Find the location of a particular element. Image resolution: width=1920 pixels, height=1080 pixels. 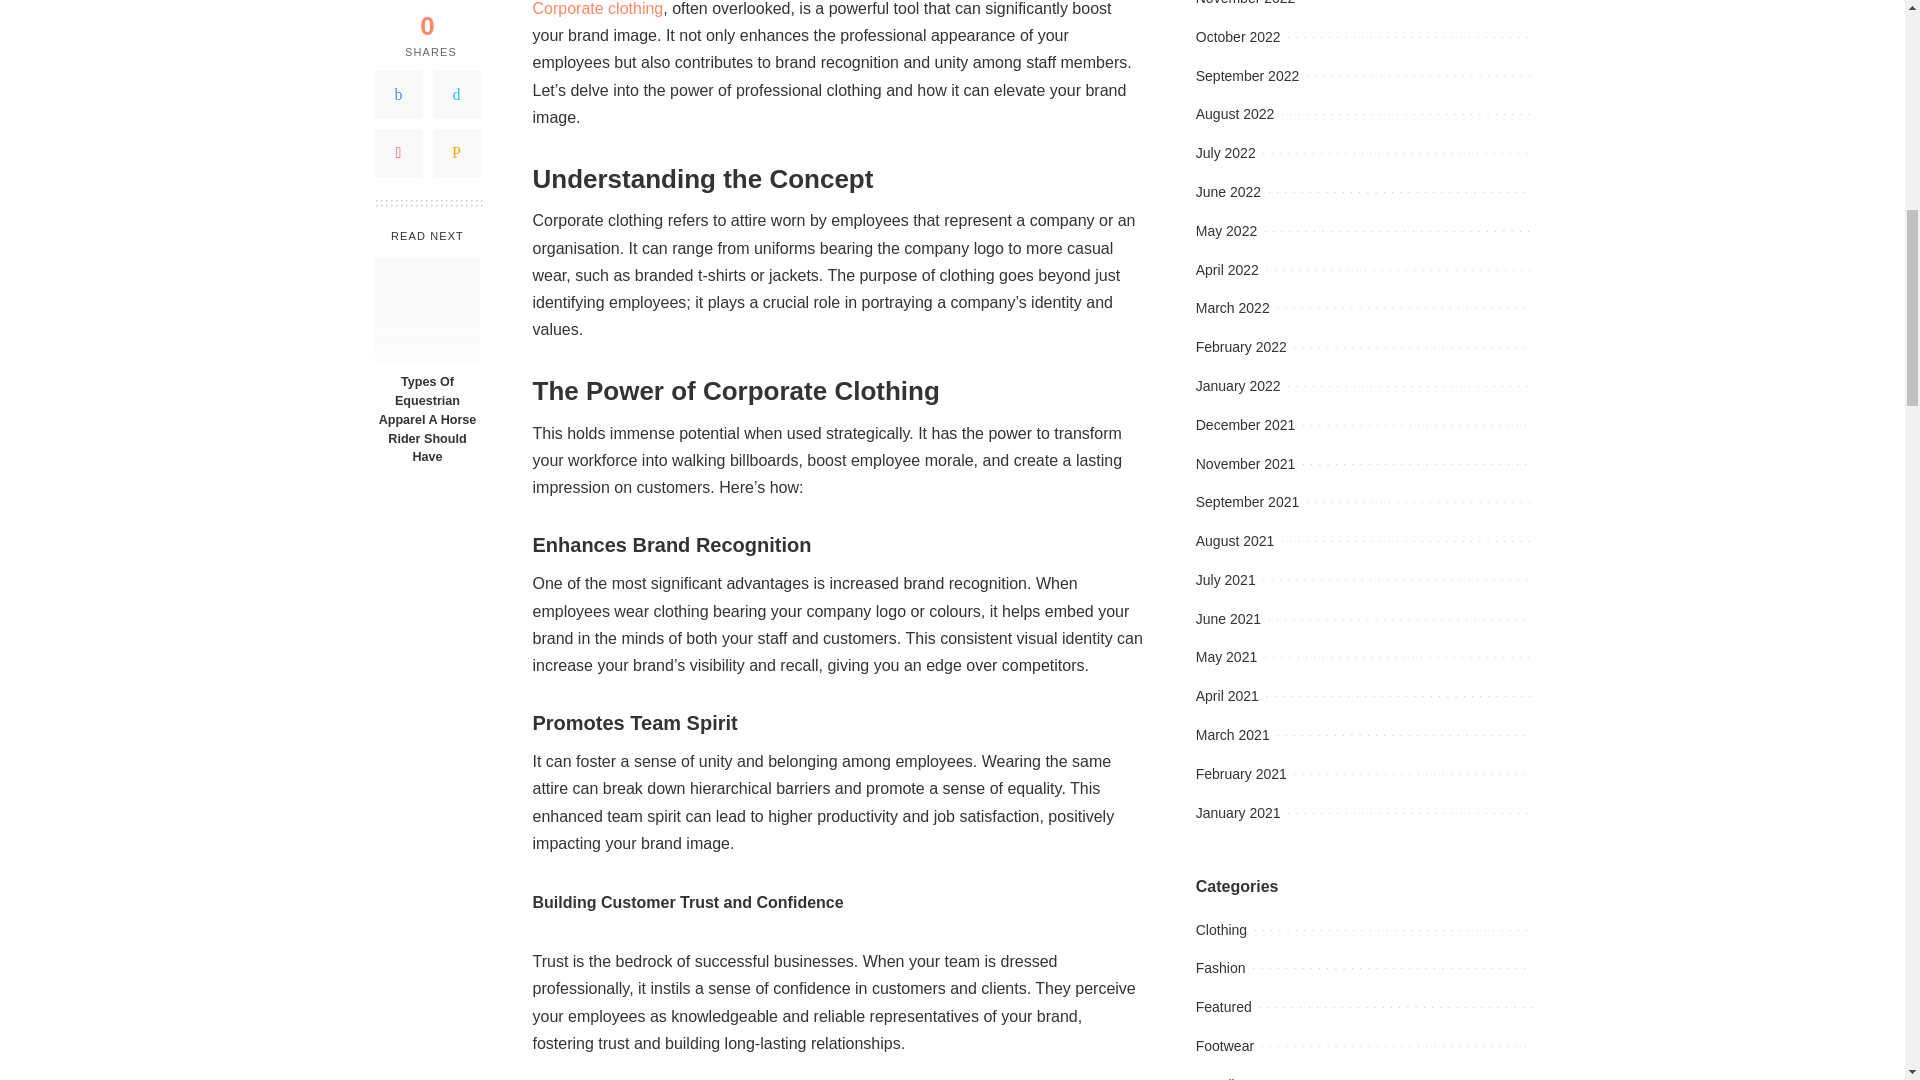

Facebook is located at coordinates (398, 80).